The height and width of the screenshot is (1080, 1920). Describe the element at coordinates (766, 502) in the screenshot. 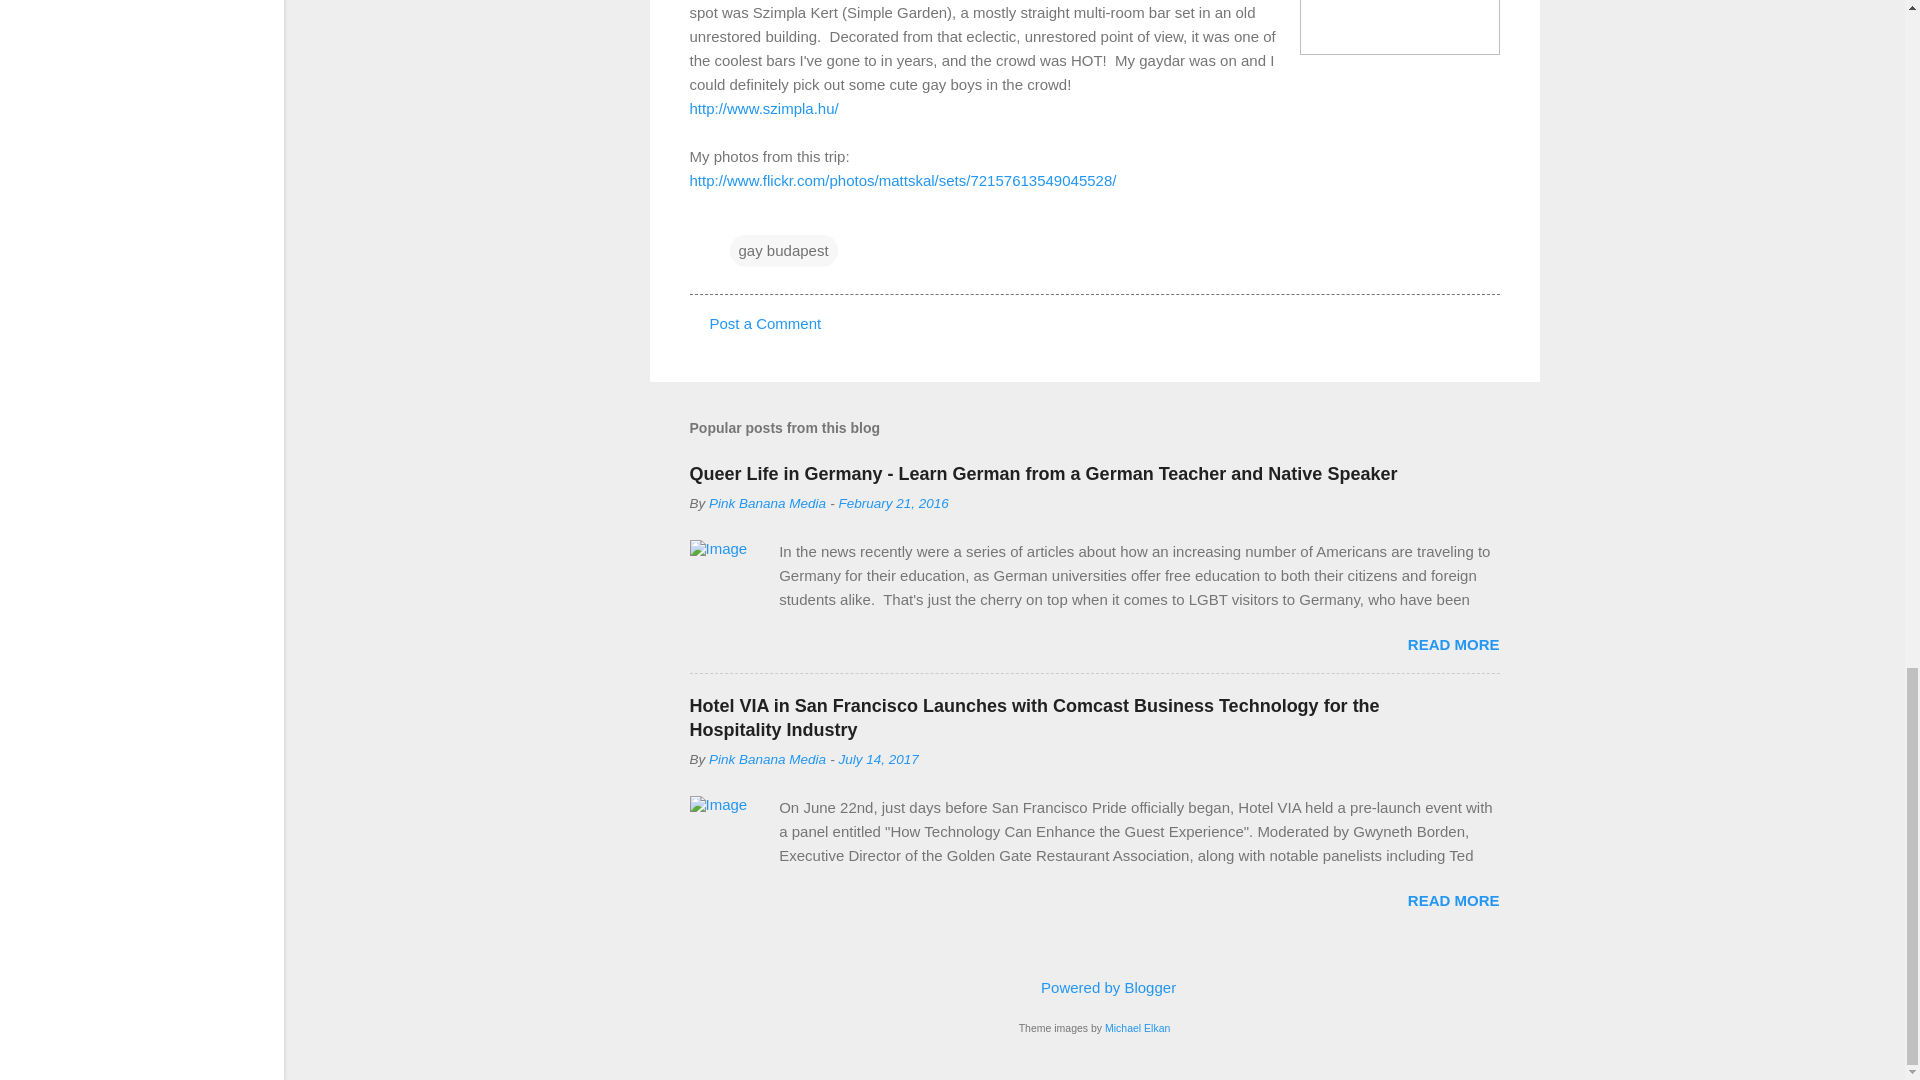

I see `Pink Banana Media` at that location.